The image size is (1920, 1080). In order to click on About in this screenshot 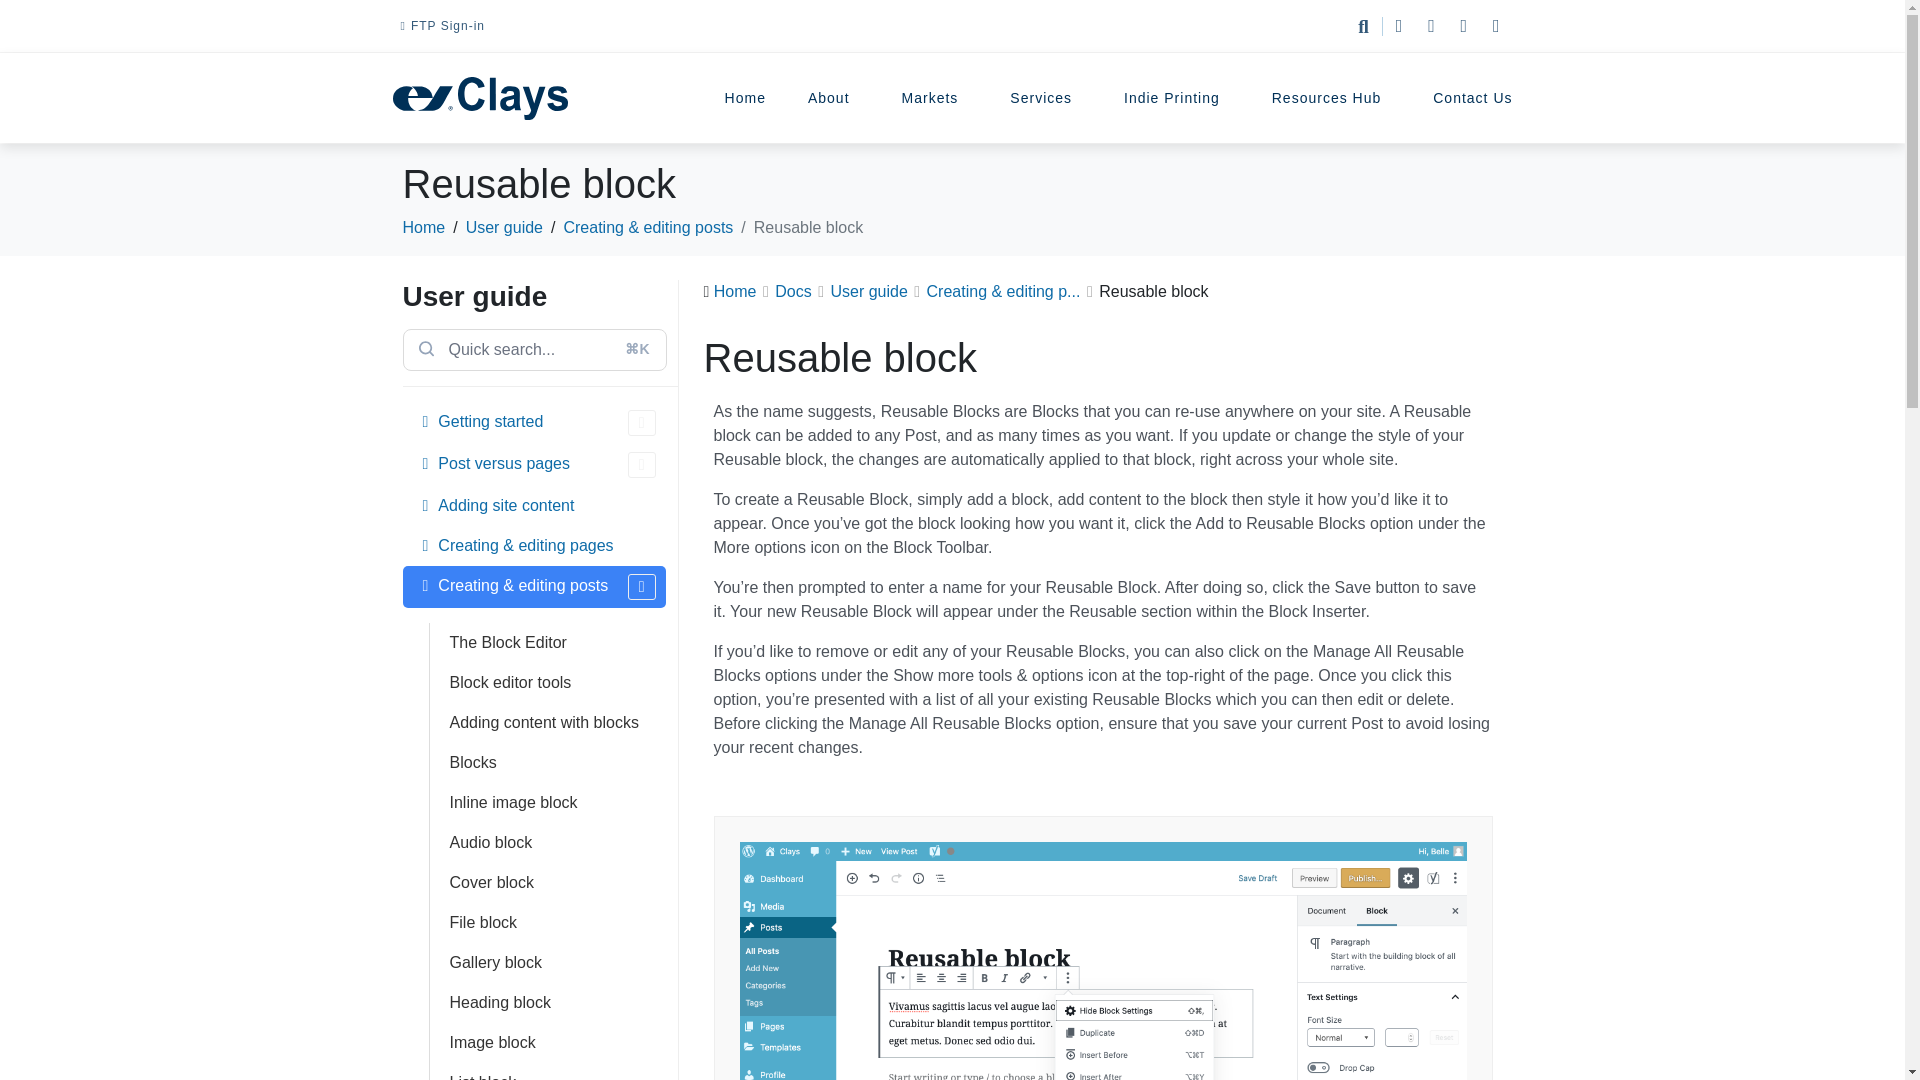, I will do `click(834, 97)`.